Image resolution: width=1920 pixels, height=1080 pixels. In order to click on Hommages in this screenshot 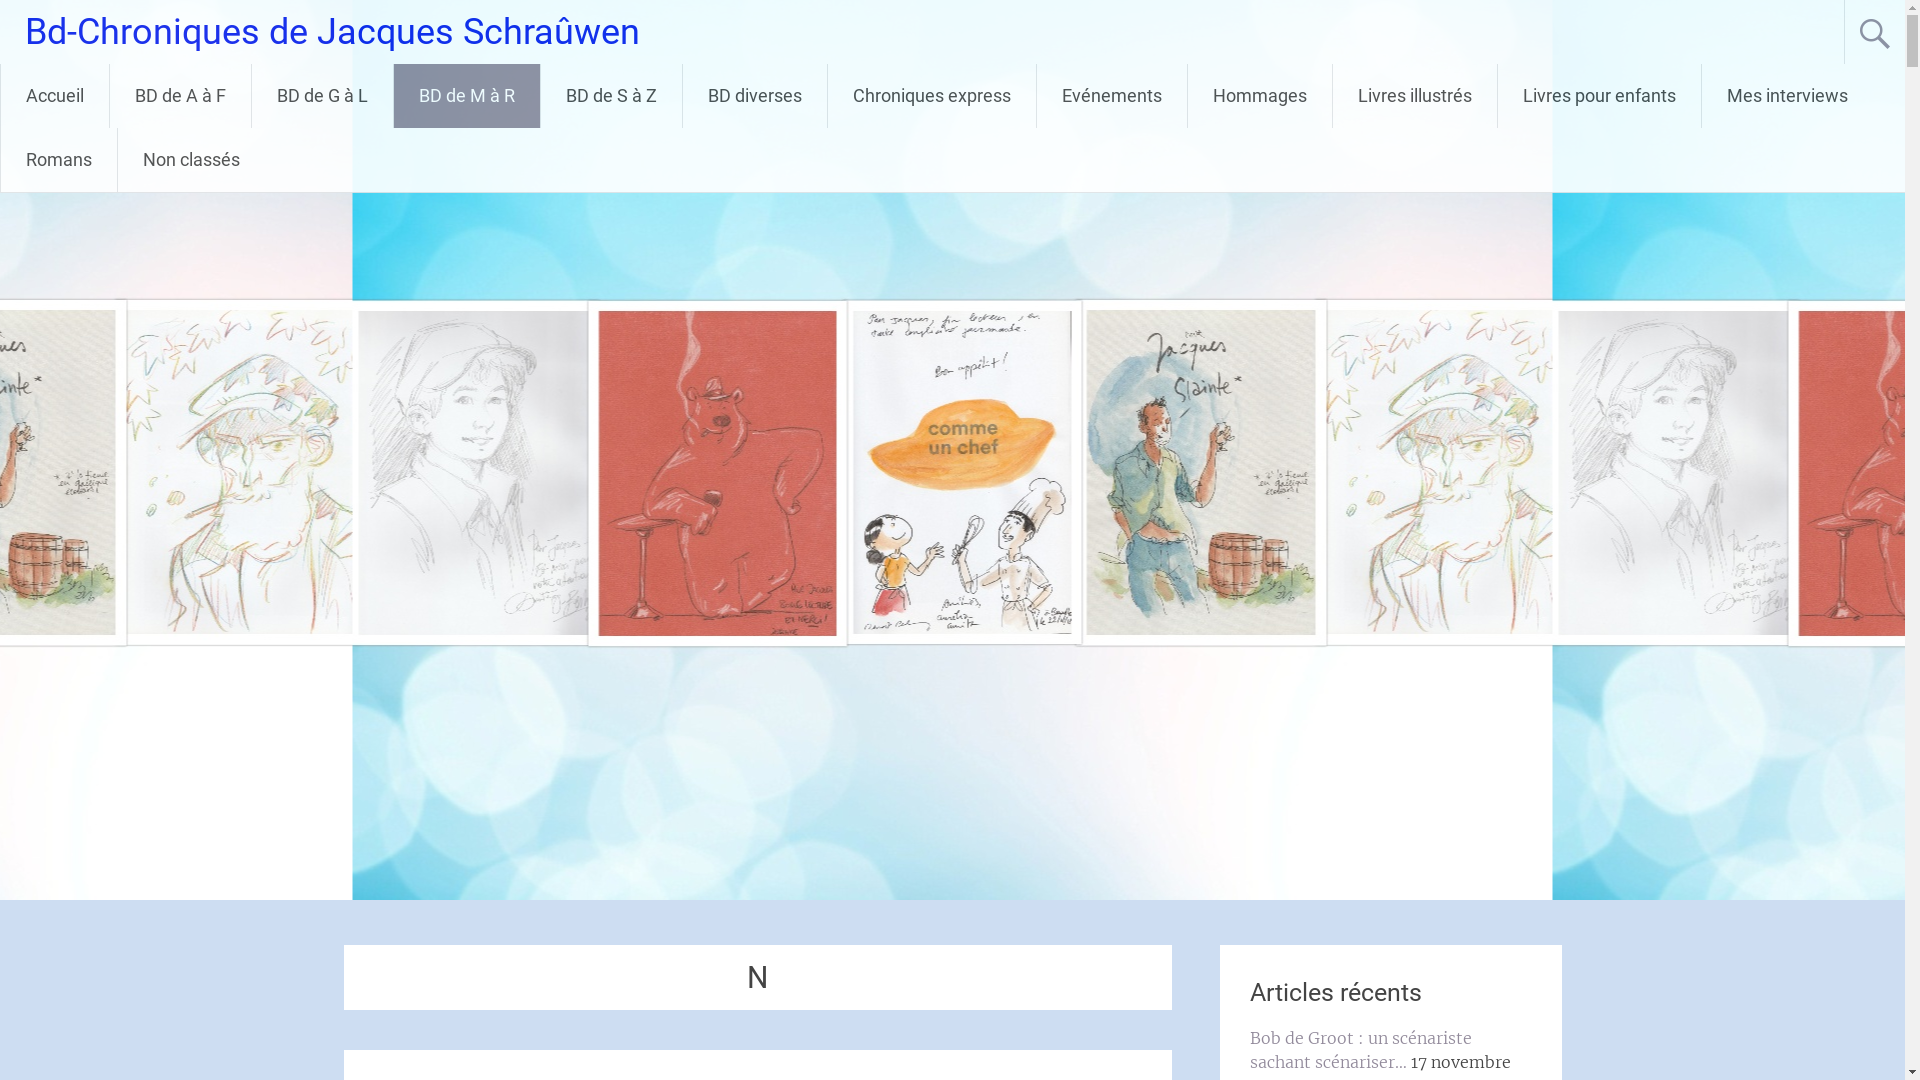, I will do `click(1260, 96)`.